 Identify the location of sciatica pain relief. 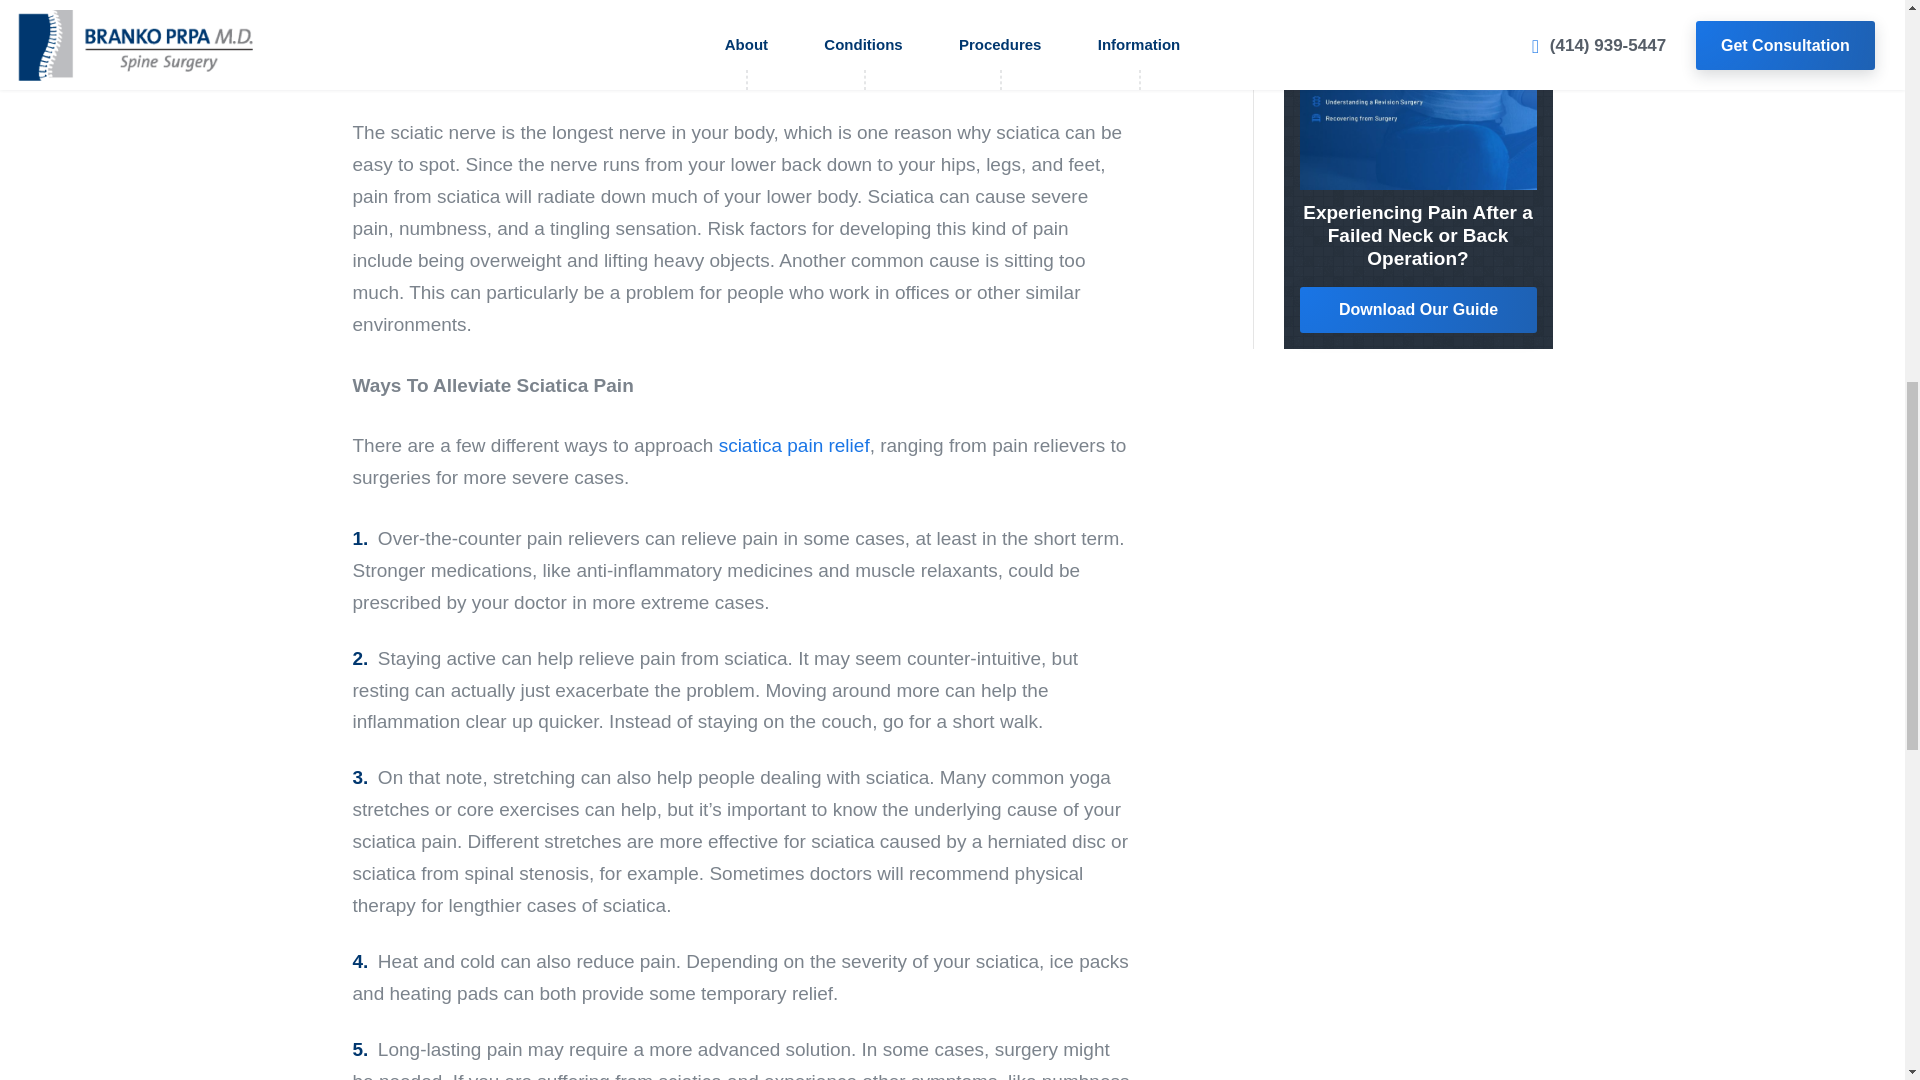
(794, 445).